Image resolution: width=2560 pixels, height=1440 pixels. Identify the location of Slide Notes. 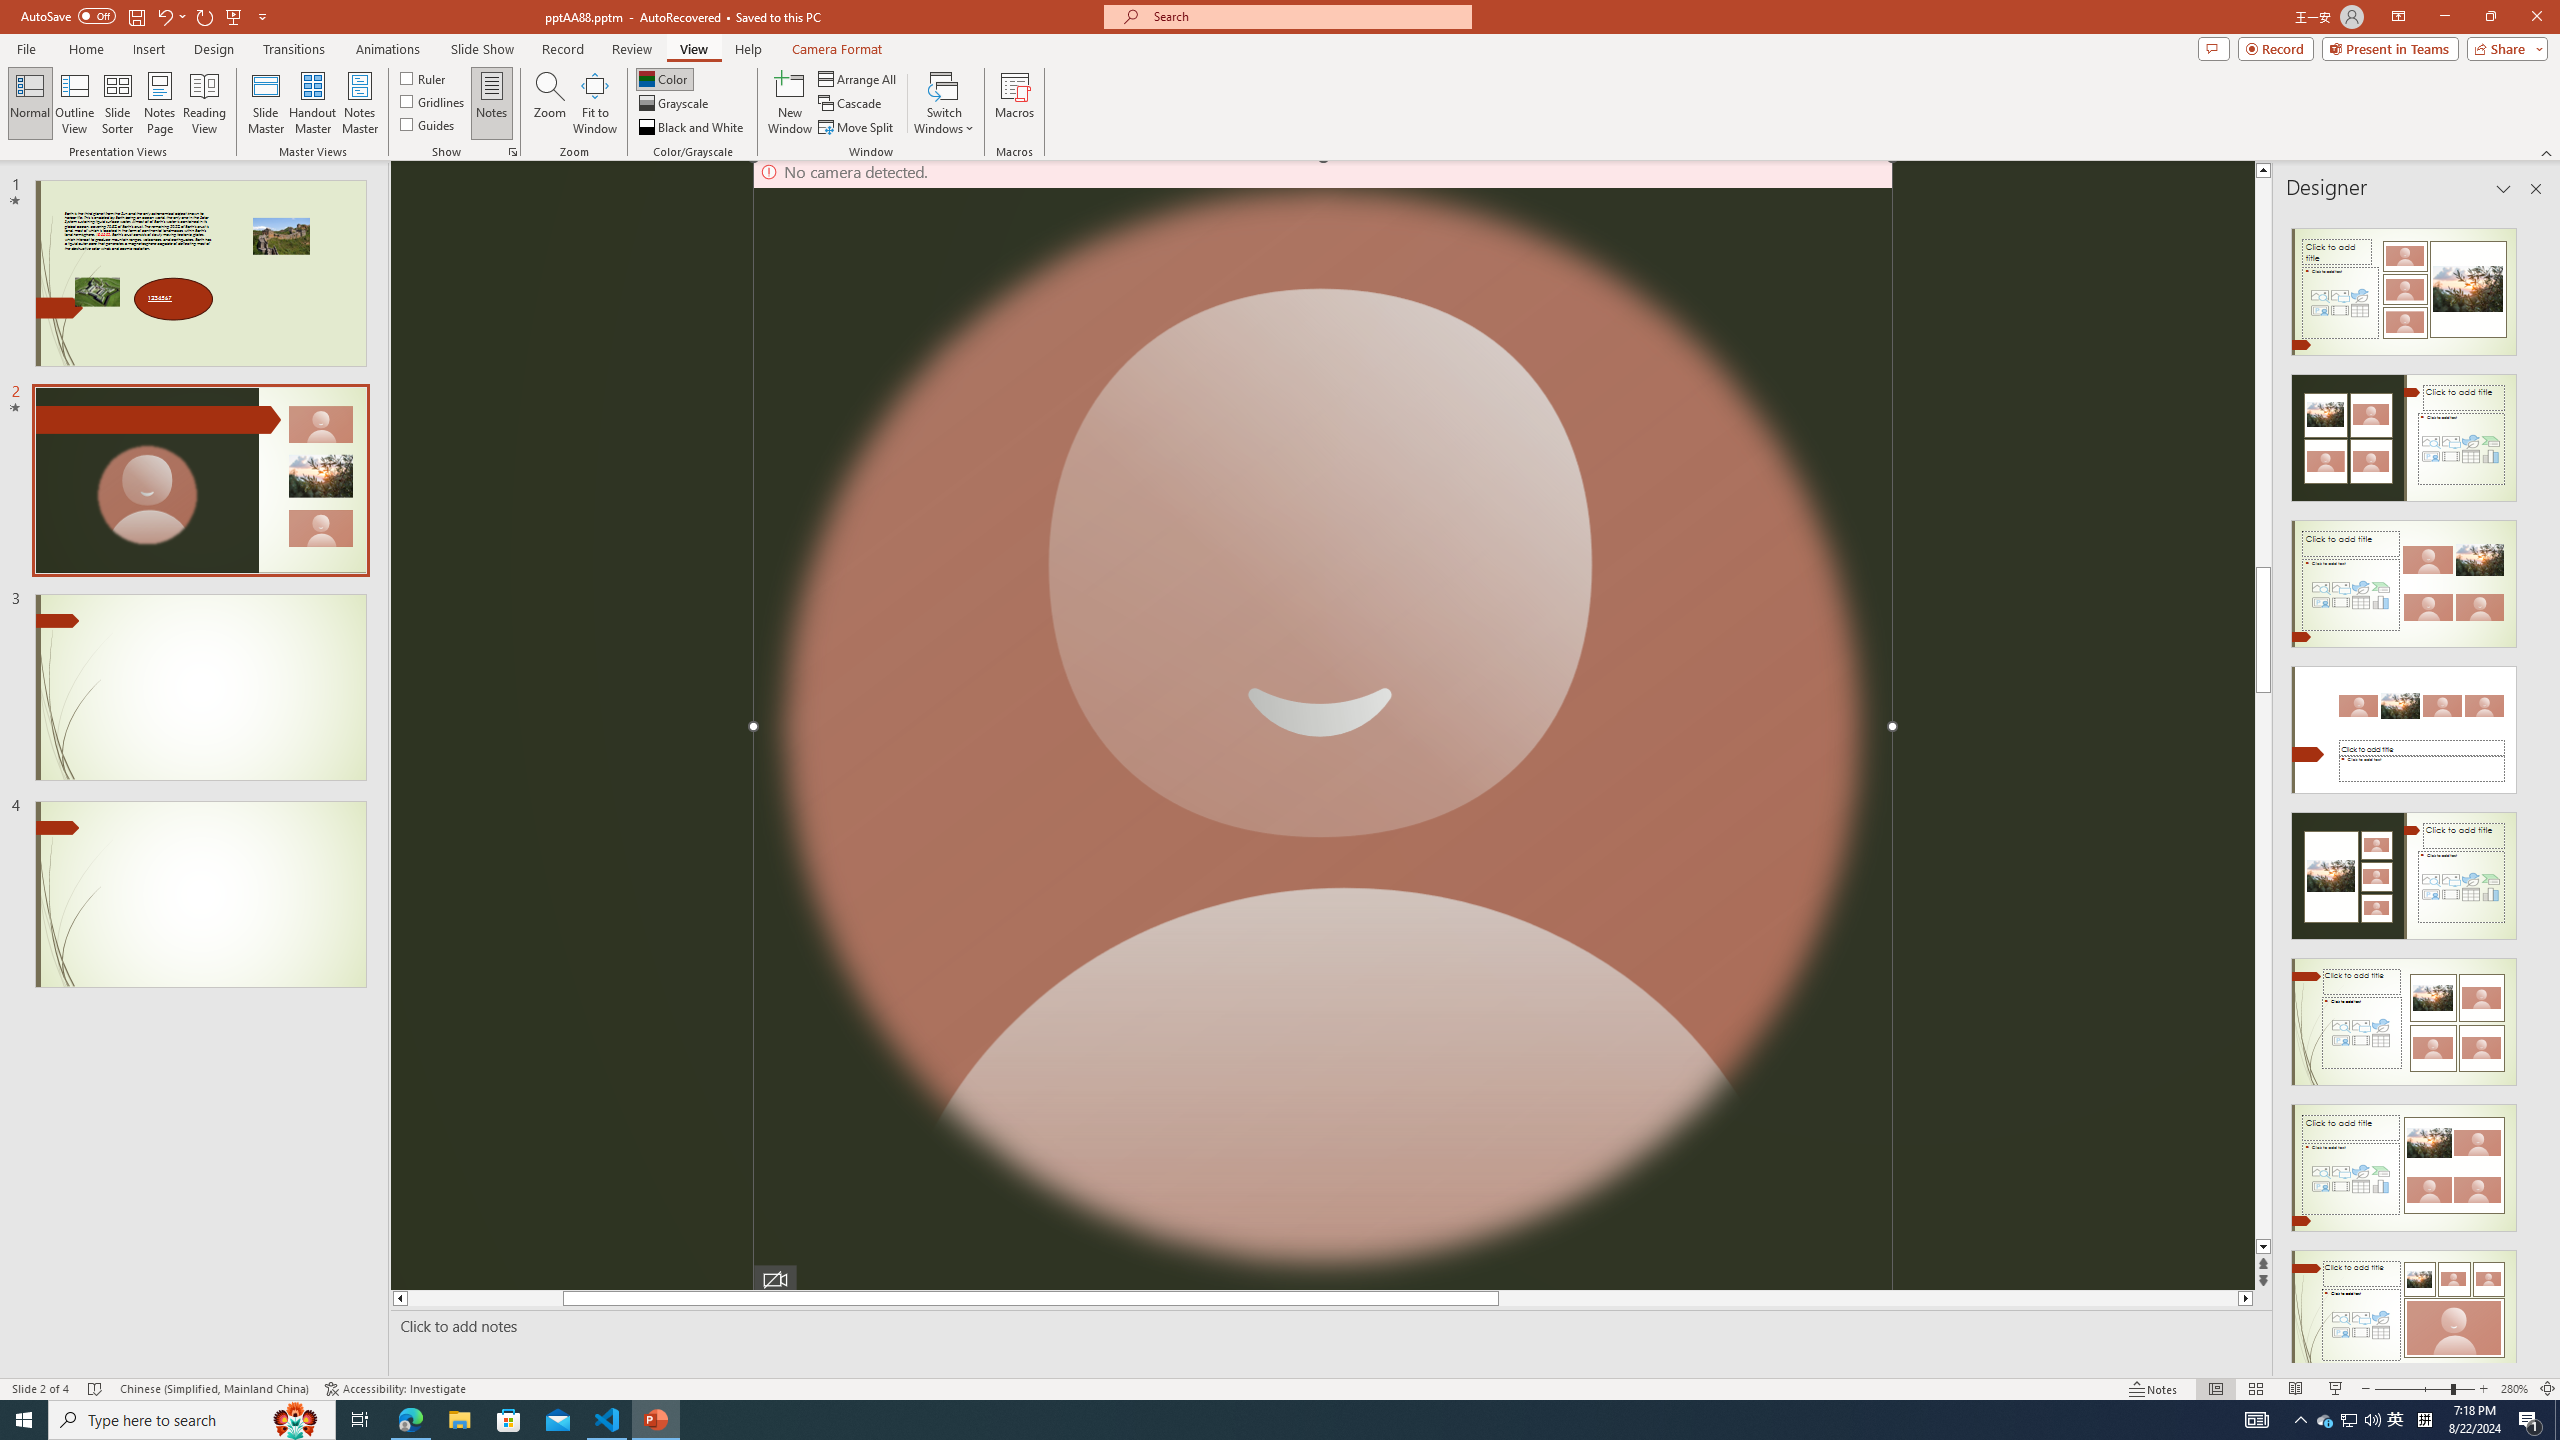
(1327, 1326).